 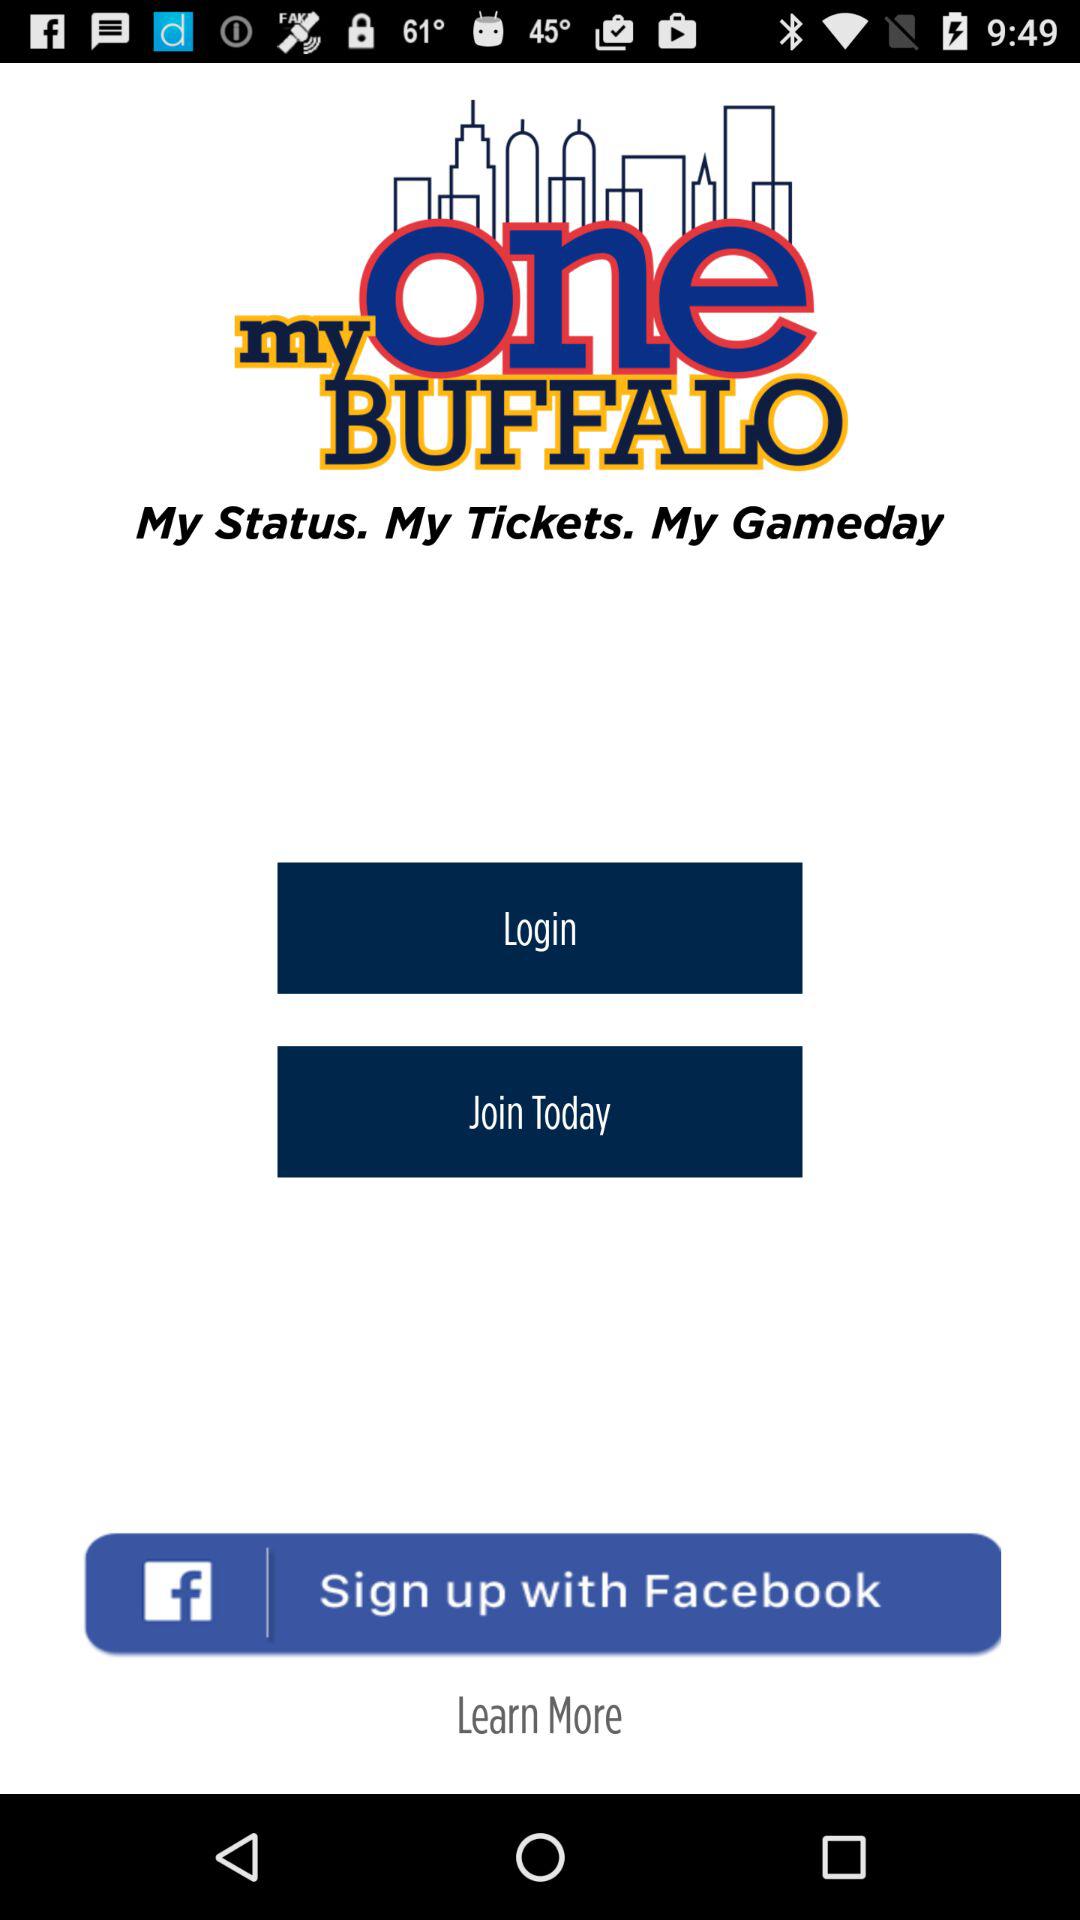 What do you see at coordinates (539, 1714) in the screenshot?
I see `swipe until the learn more item` at bounding box center [539, 1714].